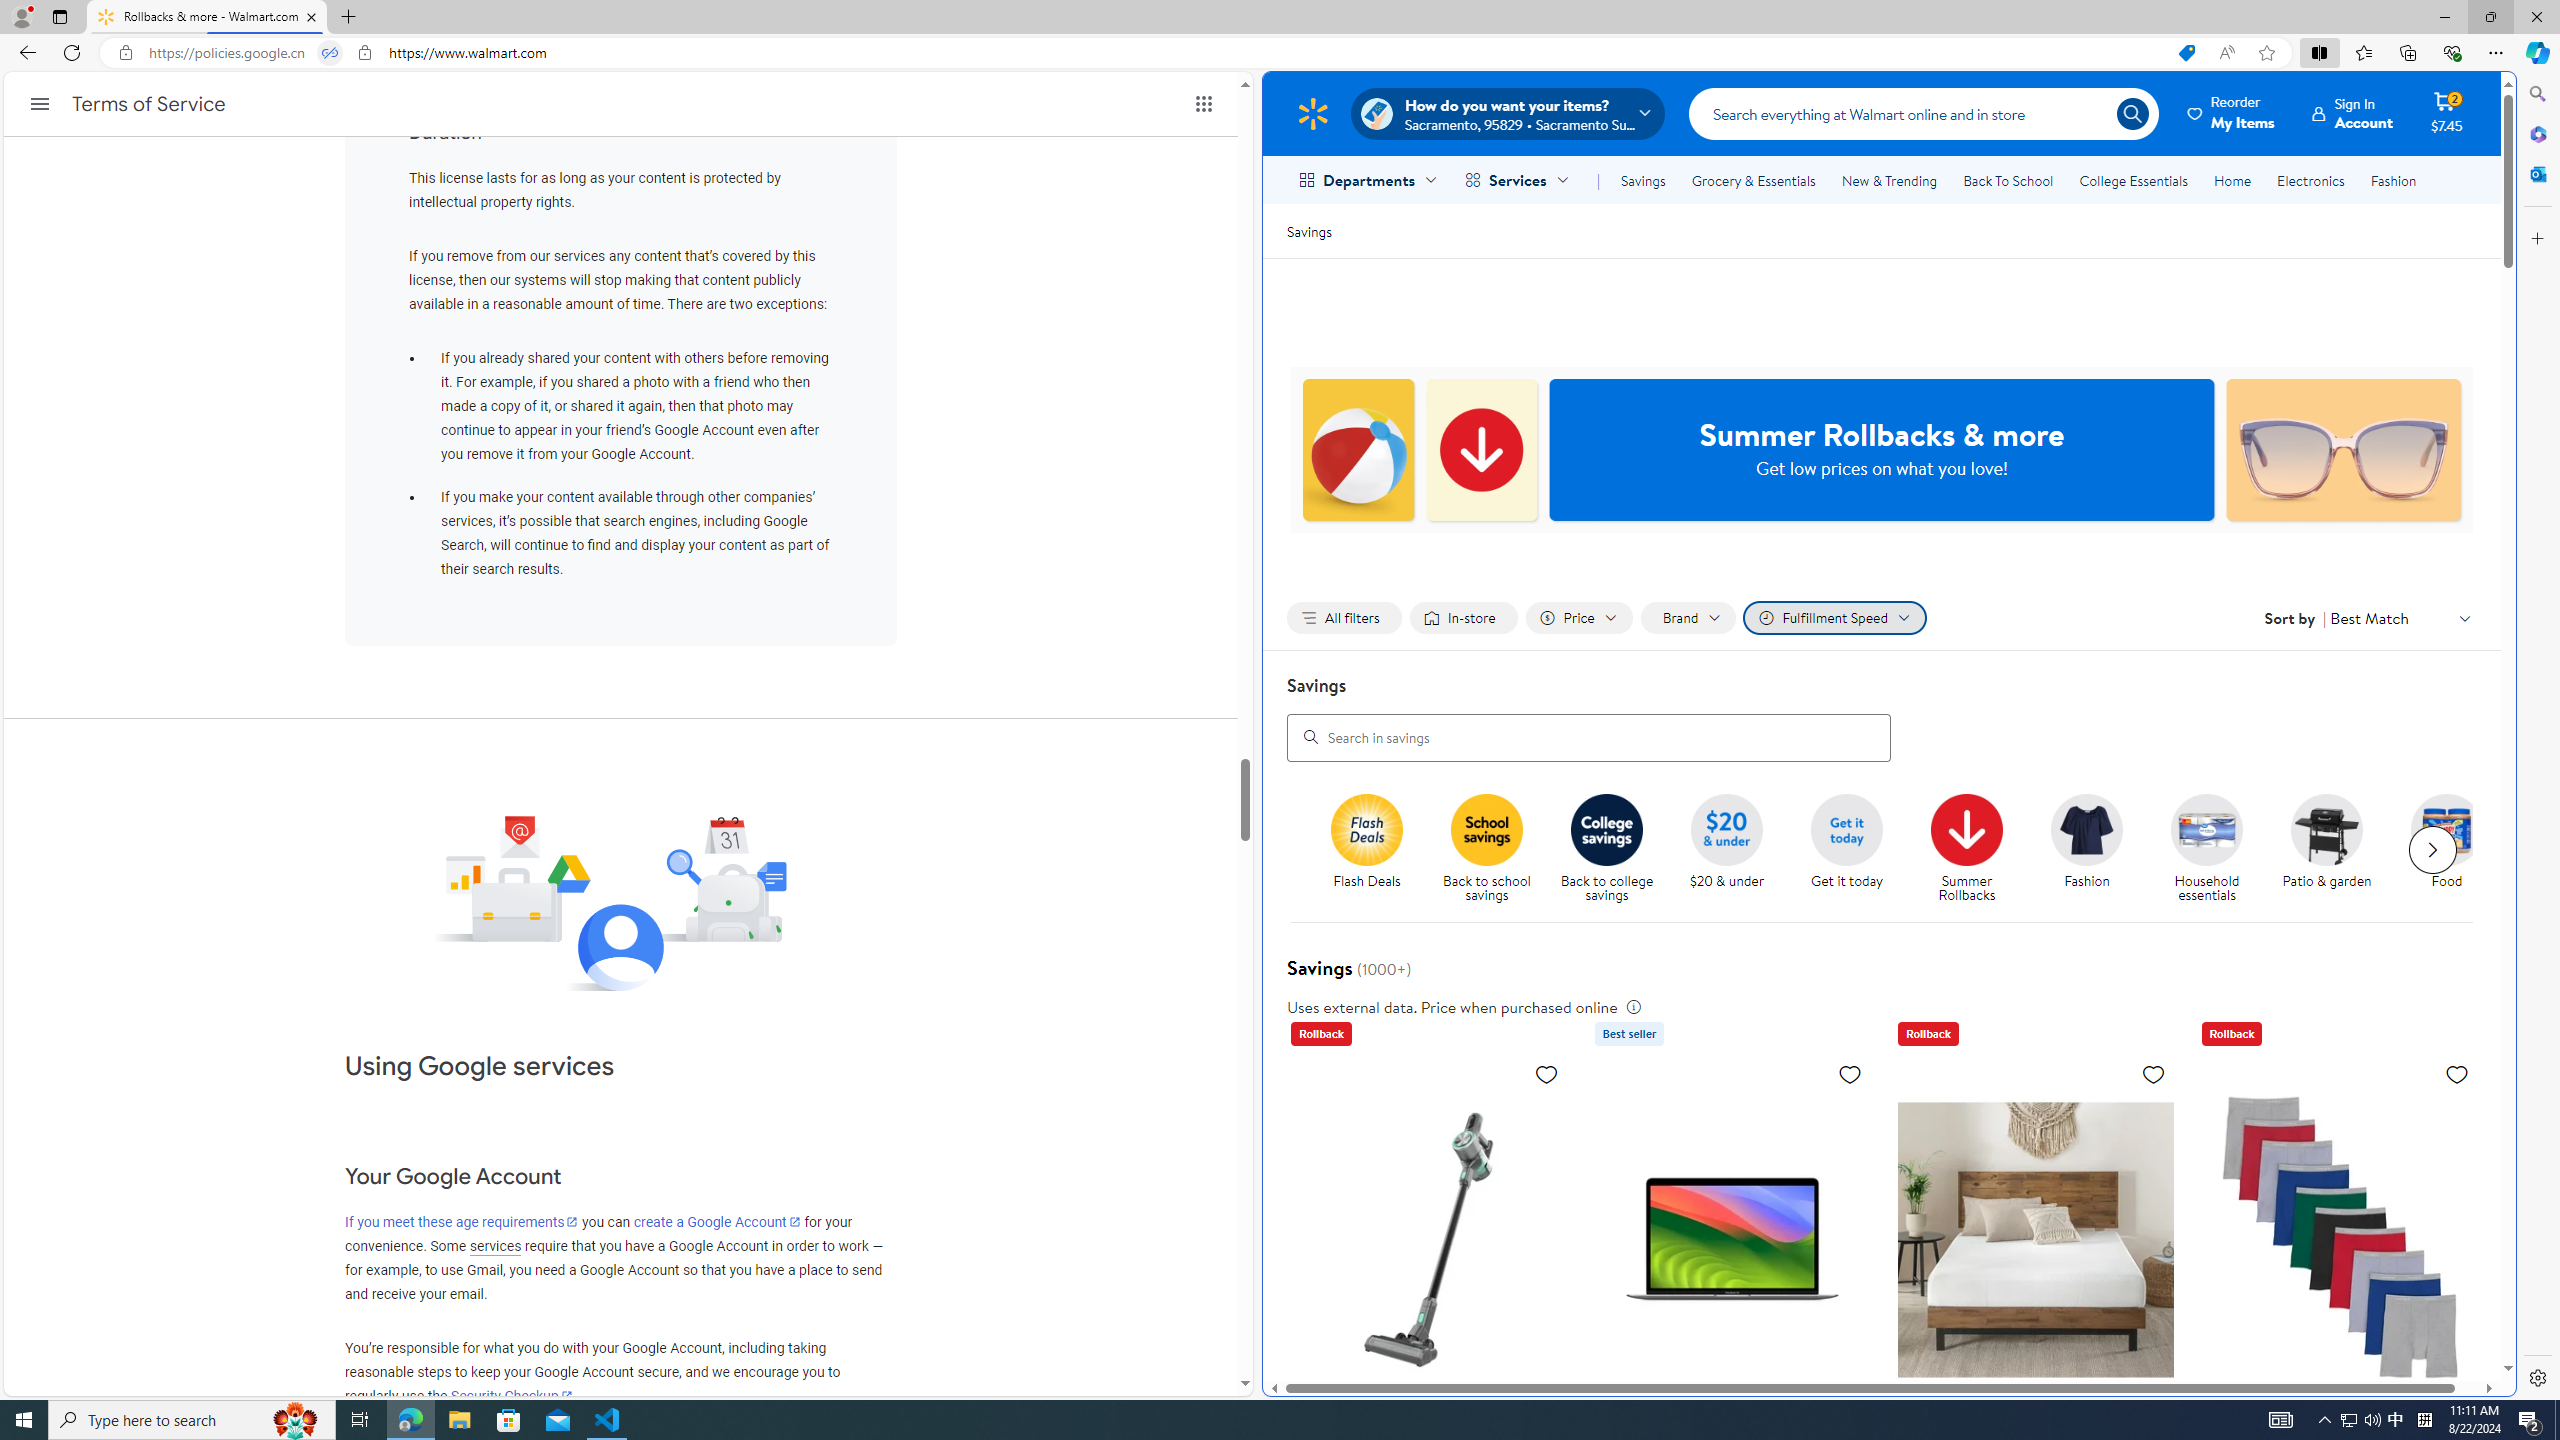 This screenshot has height=1440, width=2560. Describe the element at coordinates (1966, 849) in the screenshot. I see `Summer Rollbacks Summer Rollbacks` at that location.